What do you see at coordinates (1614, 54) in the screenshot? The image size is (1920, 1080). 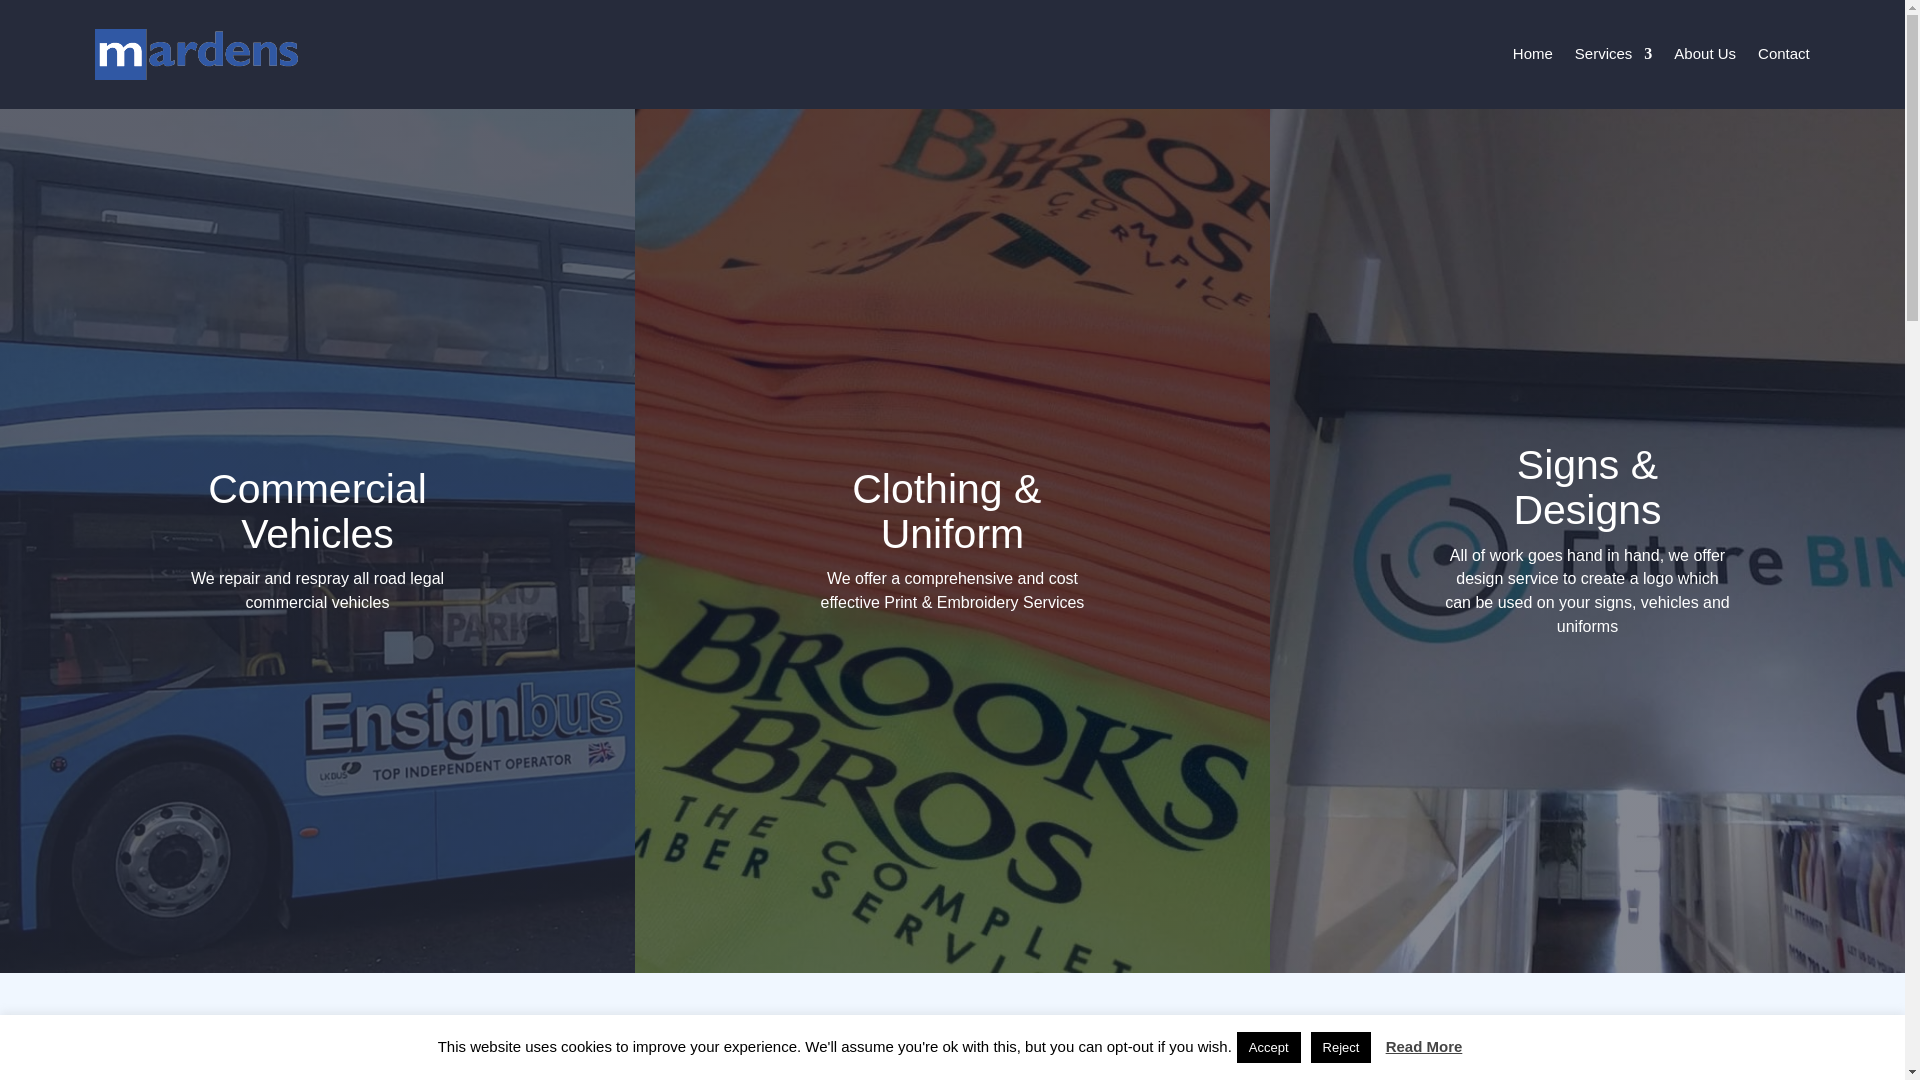 I see `Services` at bounding box center [1614, 54].